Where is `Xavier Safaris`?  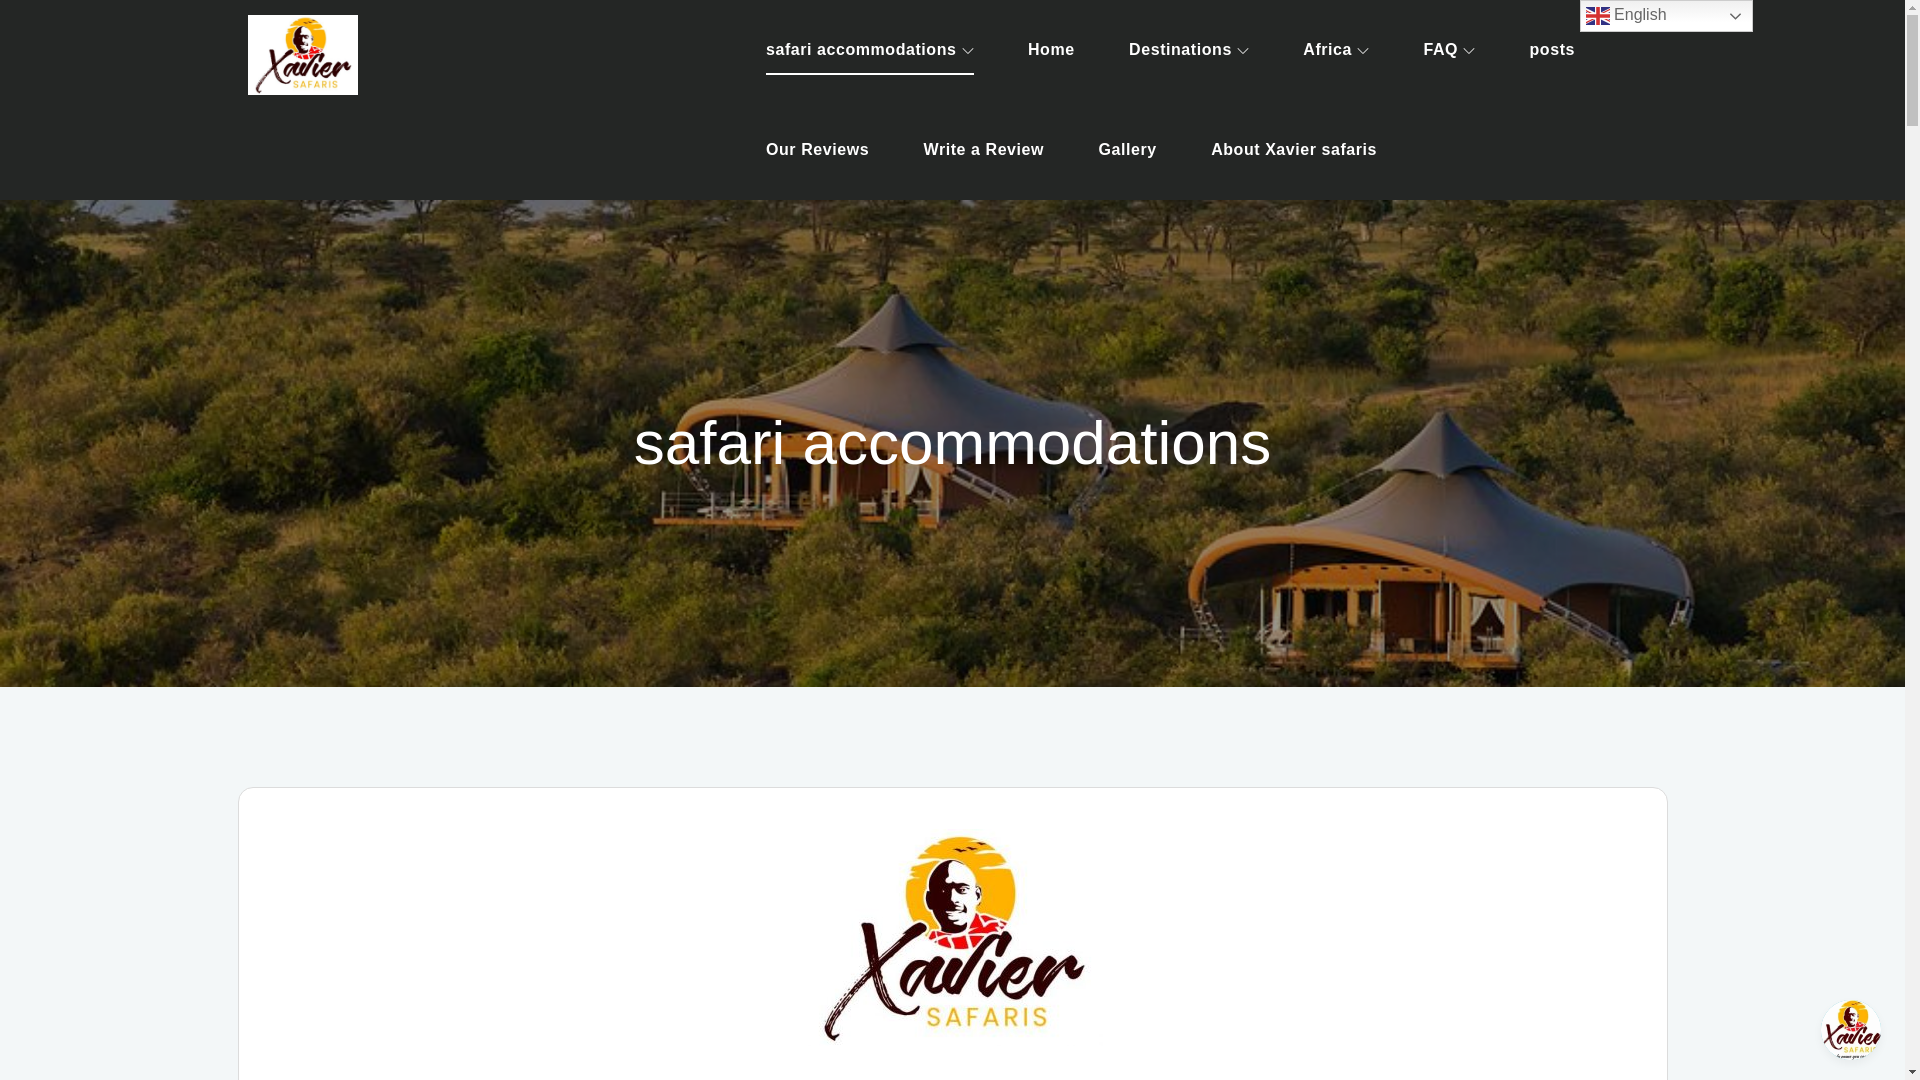 Xavier Safaris is located at coordinates (517, 81).